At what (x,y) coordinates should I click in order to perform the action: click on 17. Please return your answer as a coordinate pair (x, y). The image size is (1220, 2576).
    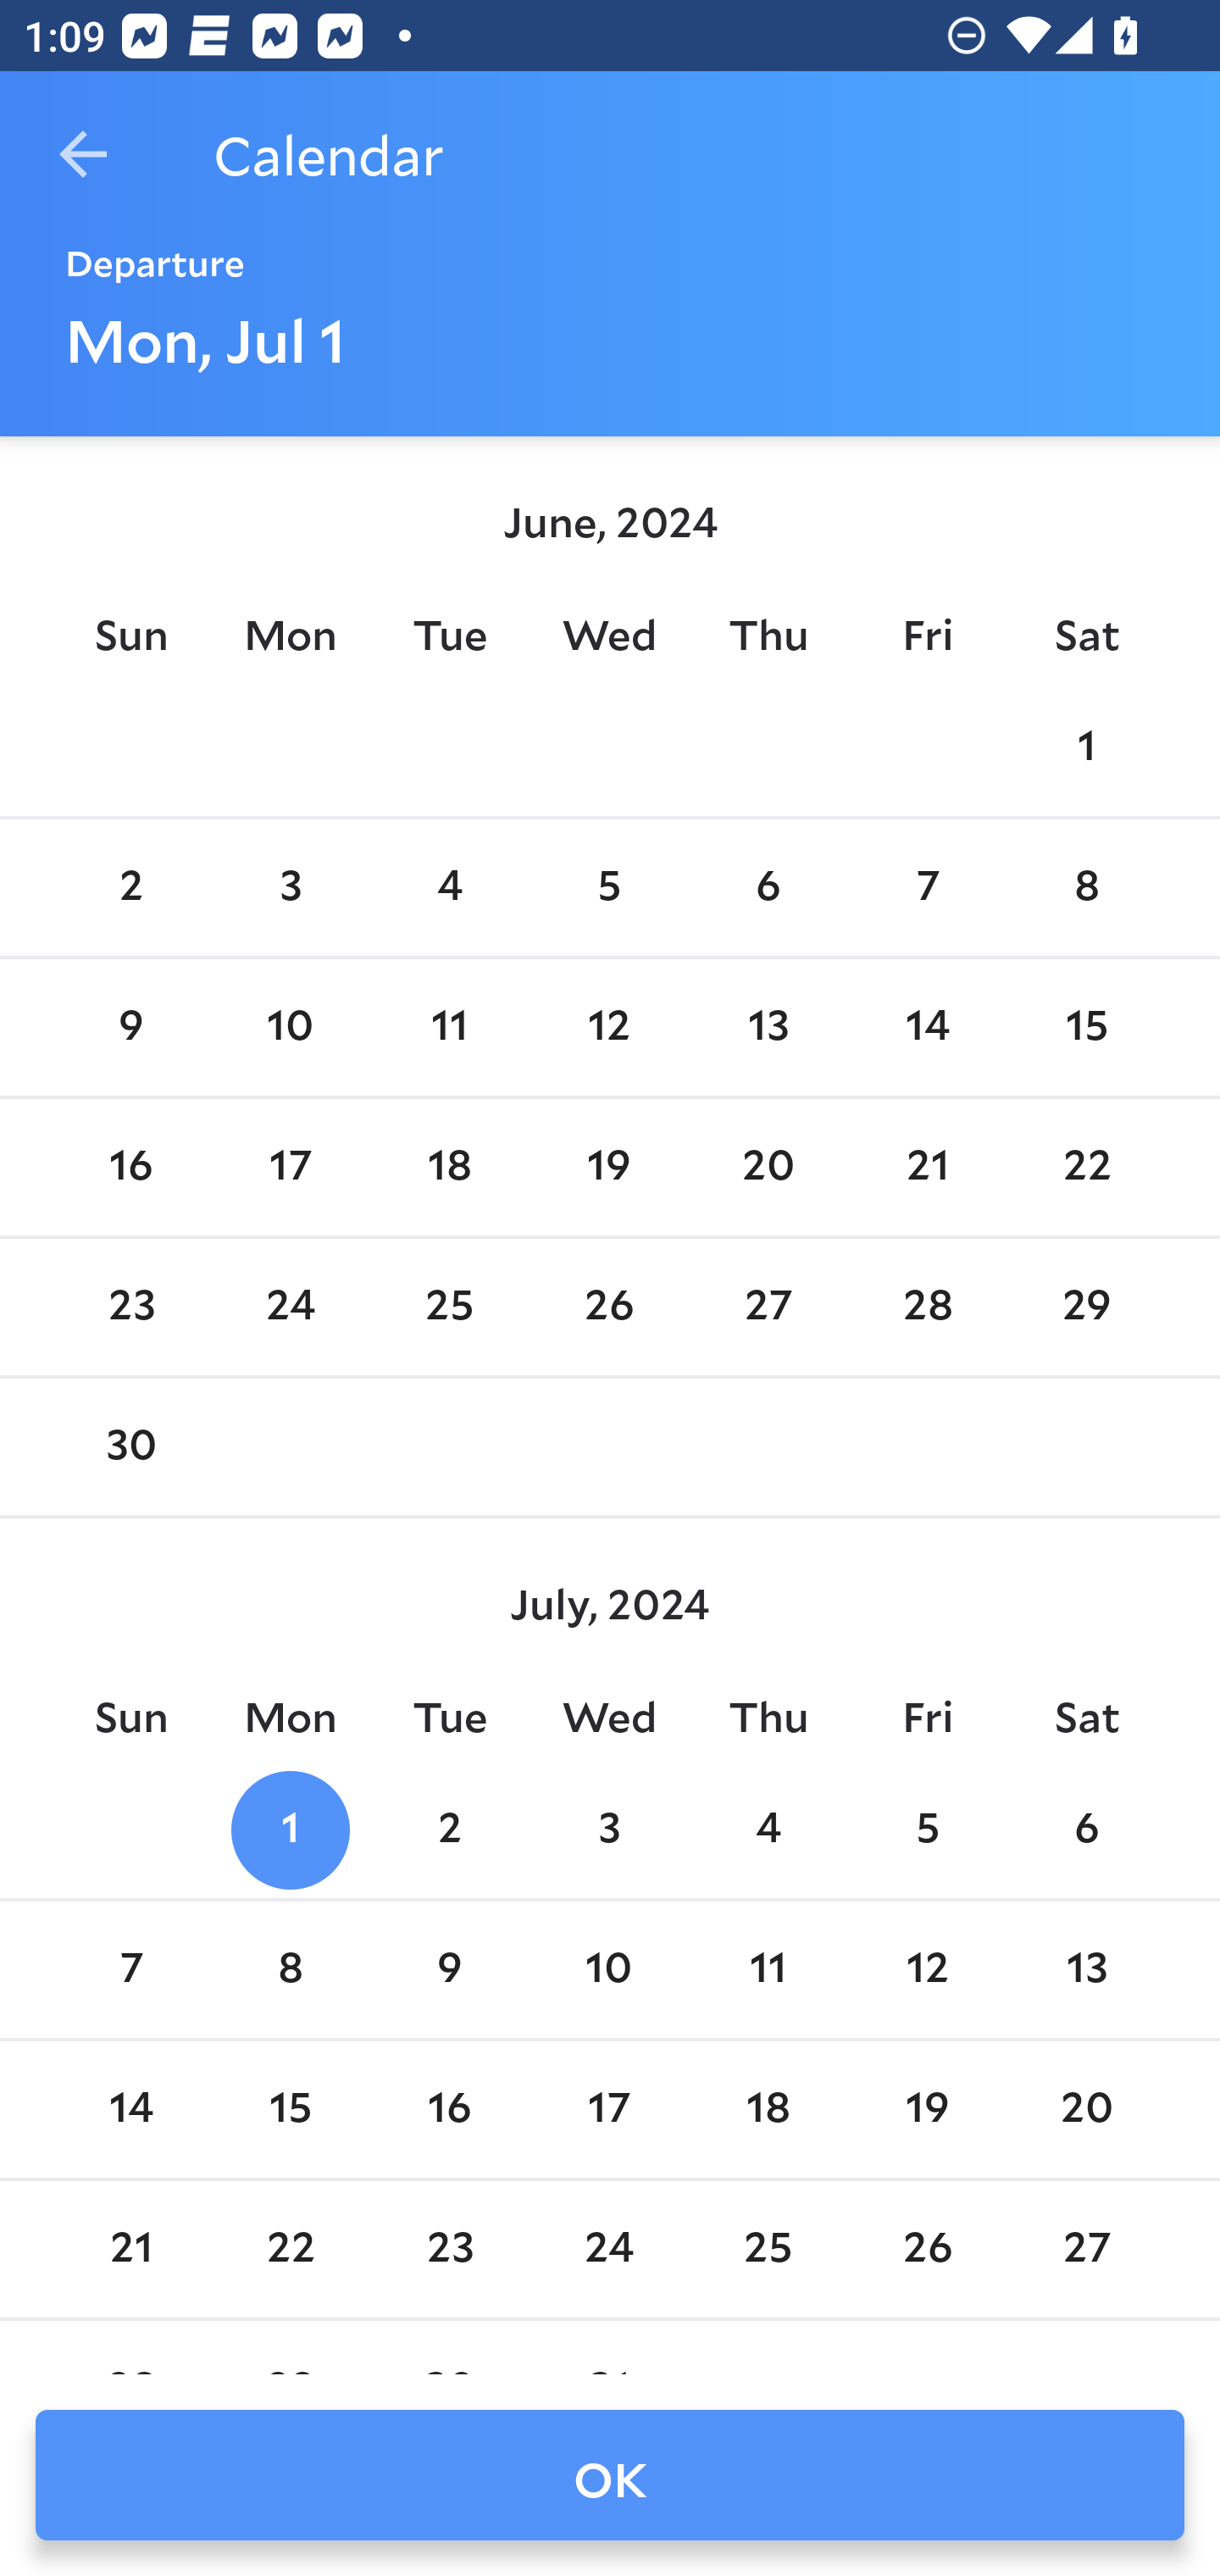
    Looking at the image, I should click on (609, 2109).